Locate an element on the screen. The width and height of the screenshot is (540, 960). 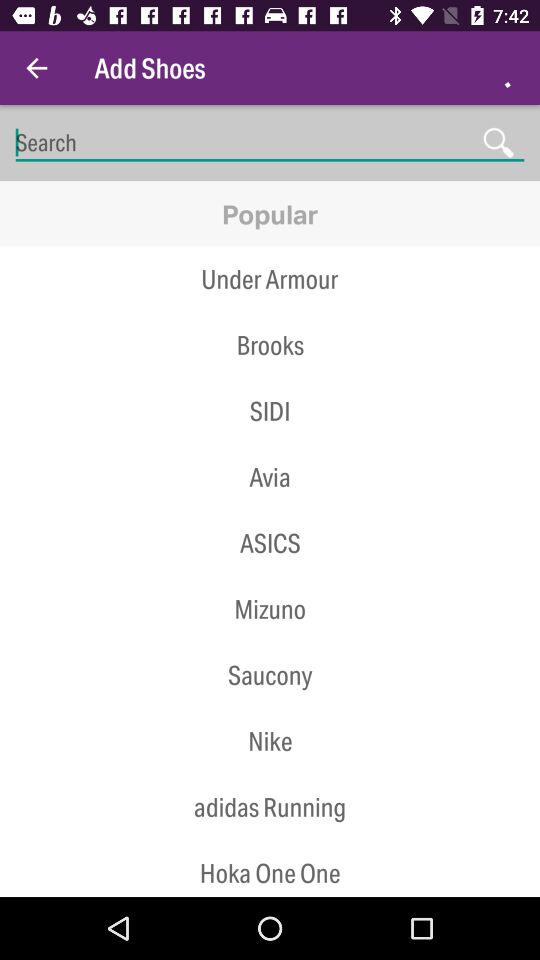
press the icon below the nike item is located at coordinates (270, 807).